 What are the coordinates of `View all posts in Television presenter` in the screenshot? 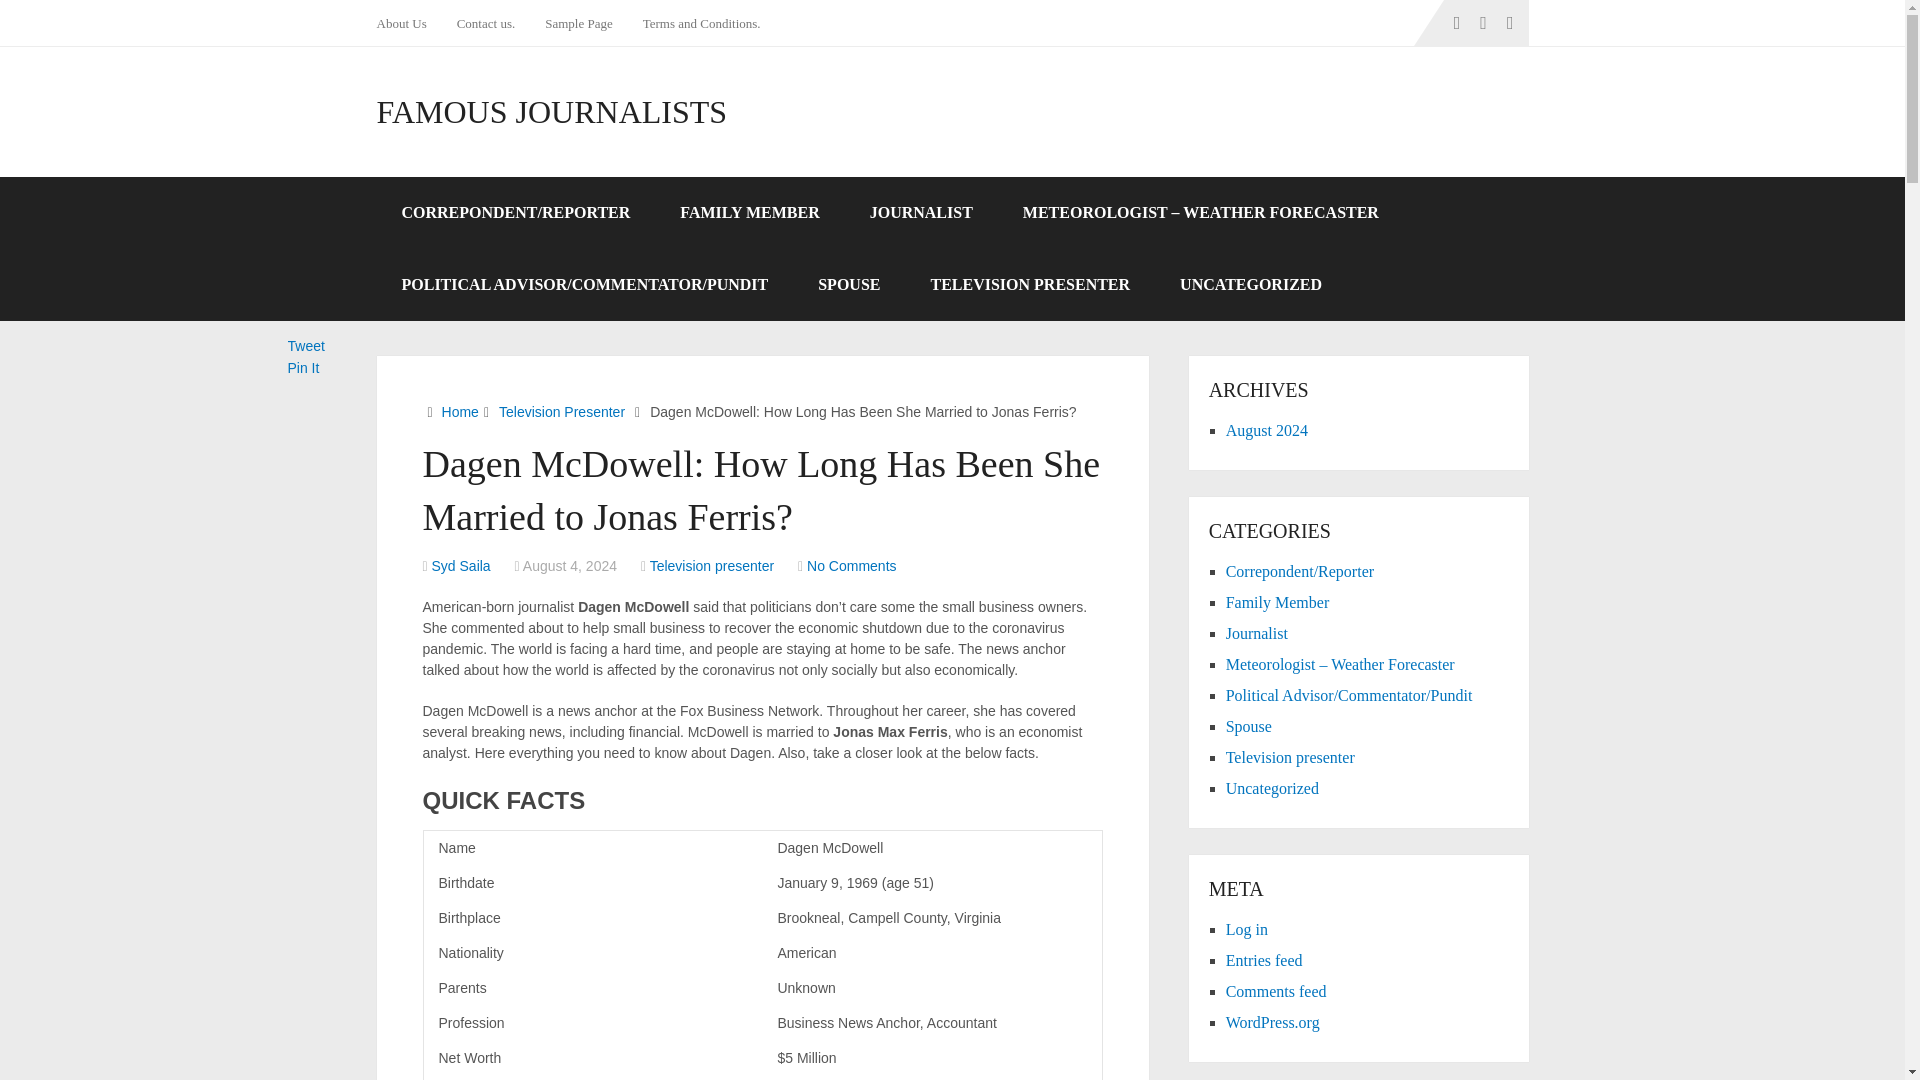 It's located at (712, 566).